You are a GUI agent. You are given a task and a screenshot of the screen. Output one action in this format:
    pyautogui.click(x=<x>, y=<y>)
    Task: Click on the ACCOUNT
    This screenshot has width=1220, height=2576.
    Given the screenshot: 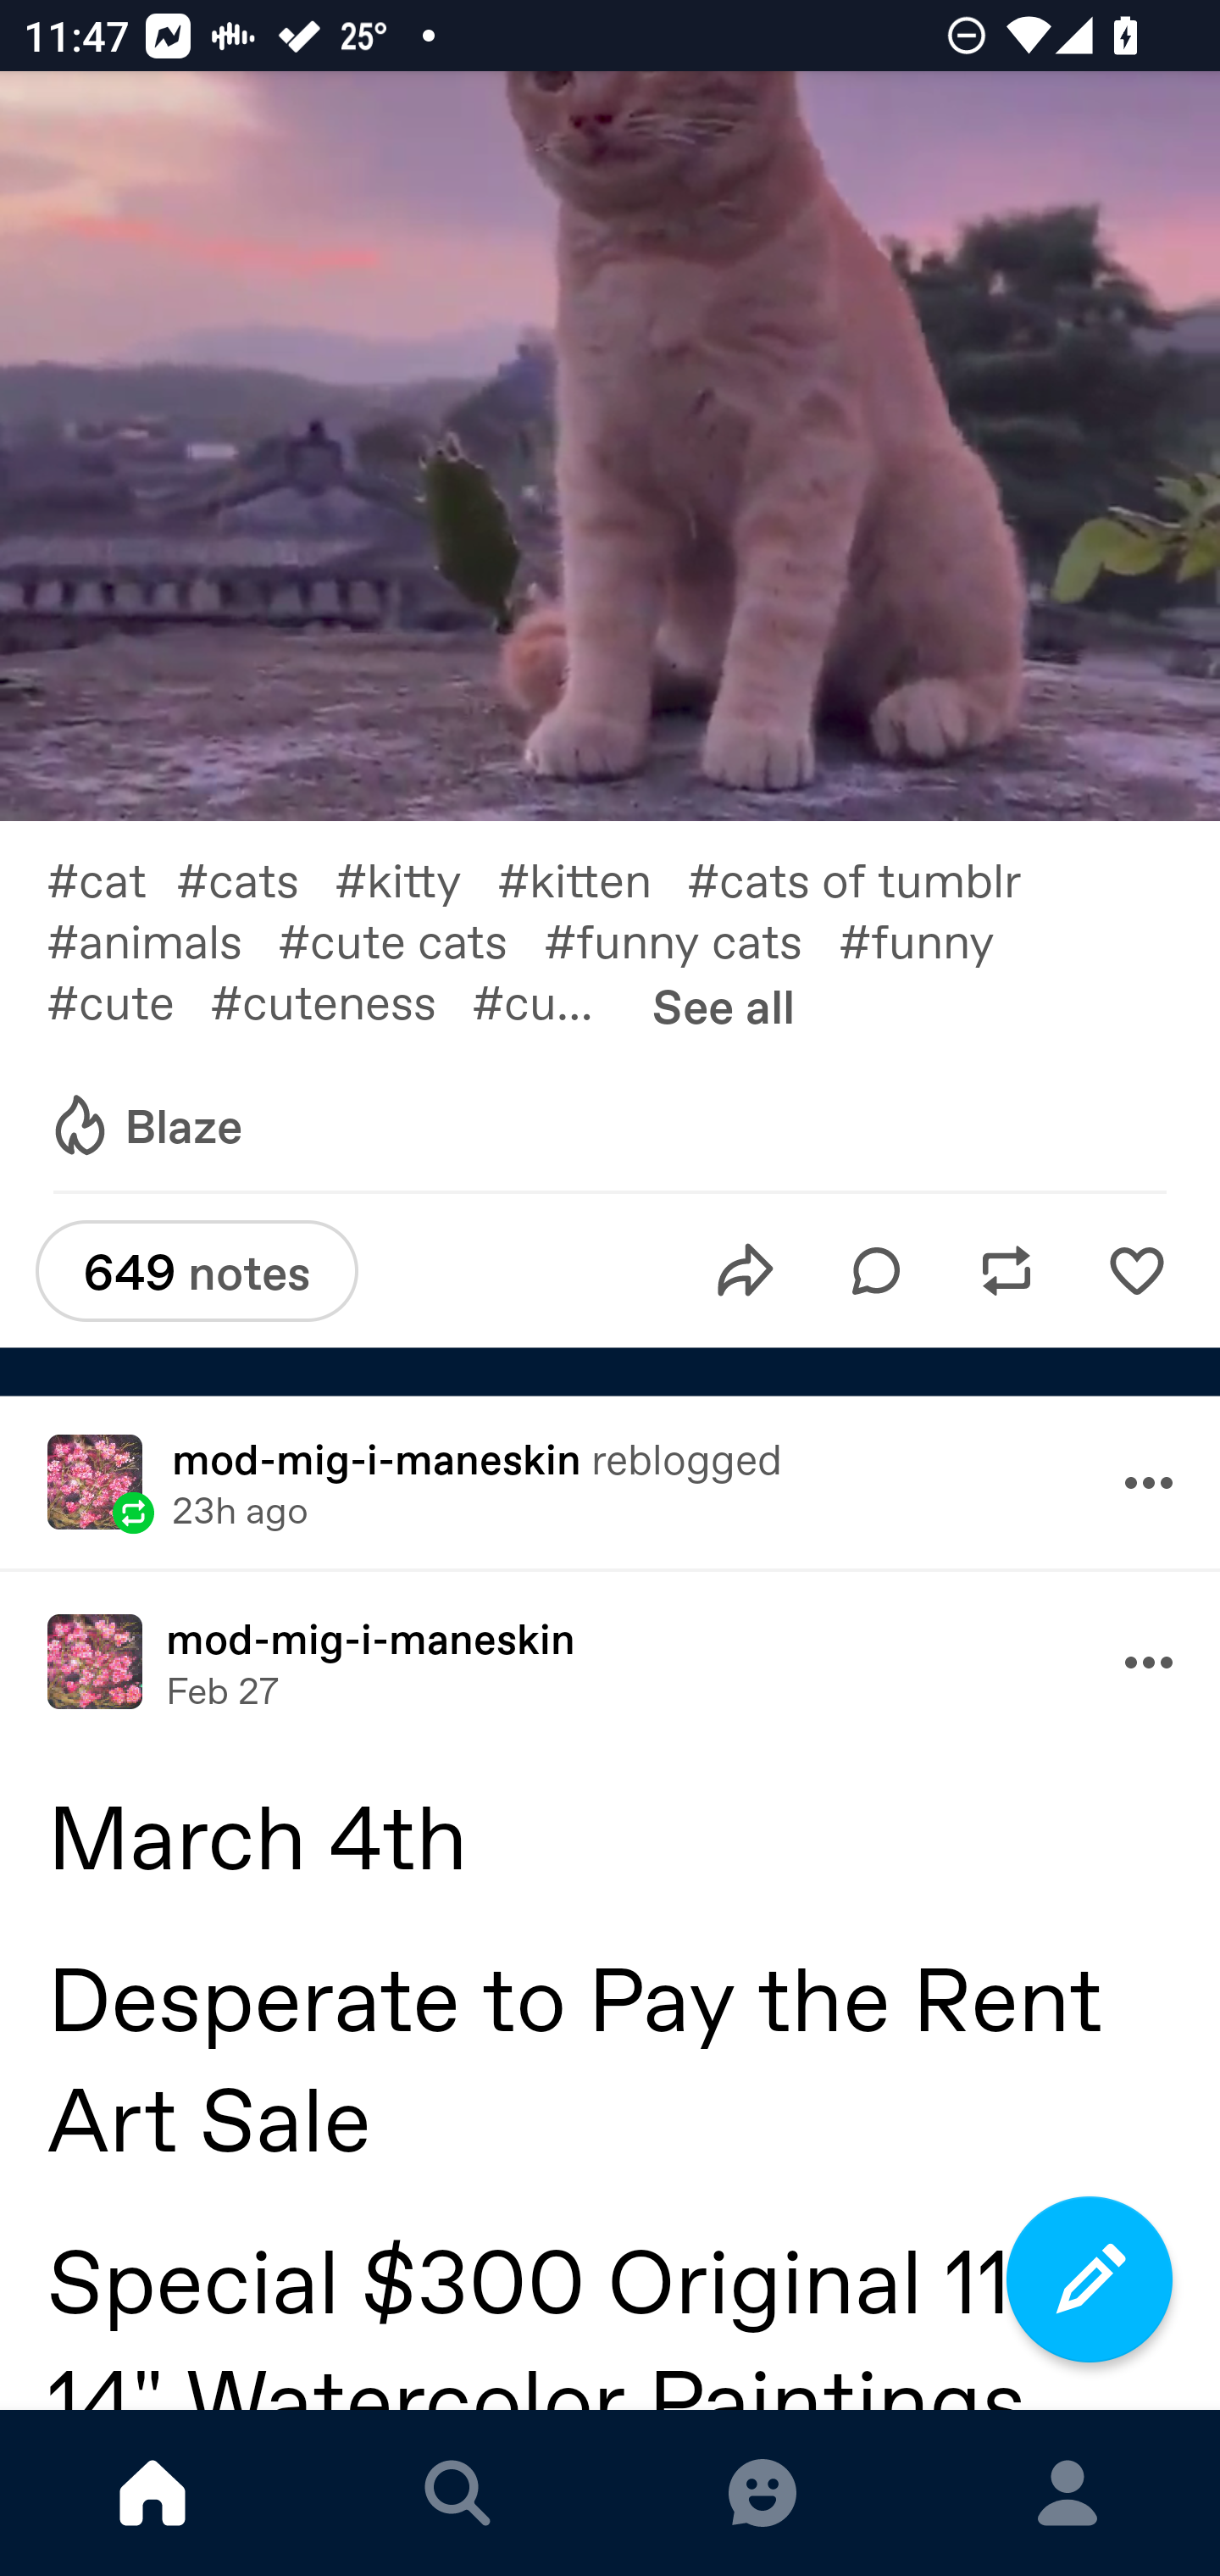 What is the action you would take?
    pyautogui.click(x=1067, y=2493)
    